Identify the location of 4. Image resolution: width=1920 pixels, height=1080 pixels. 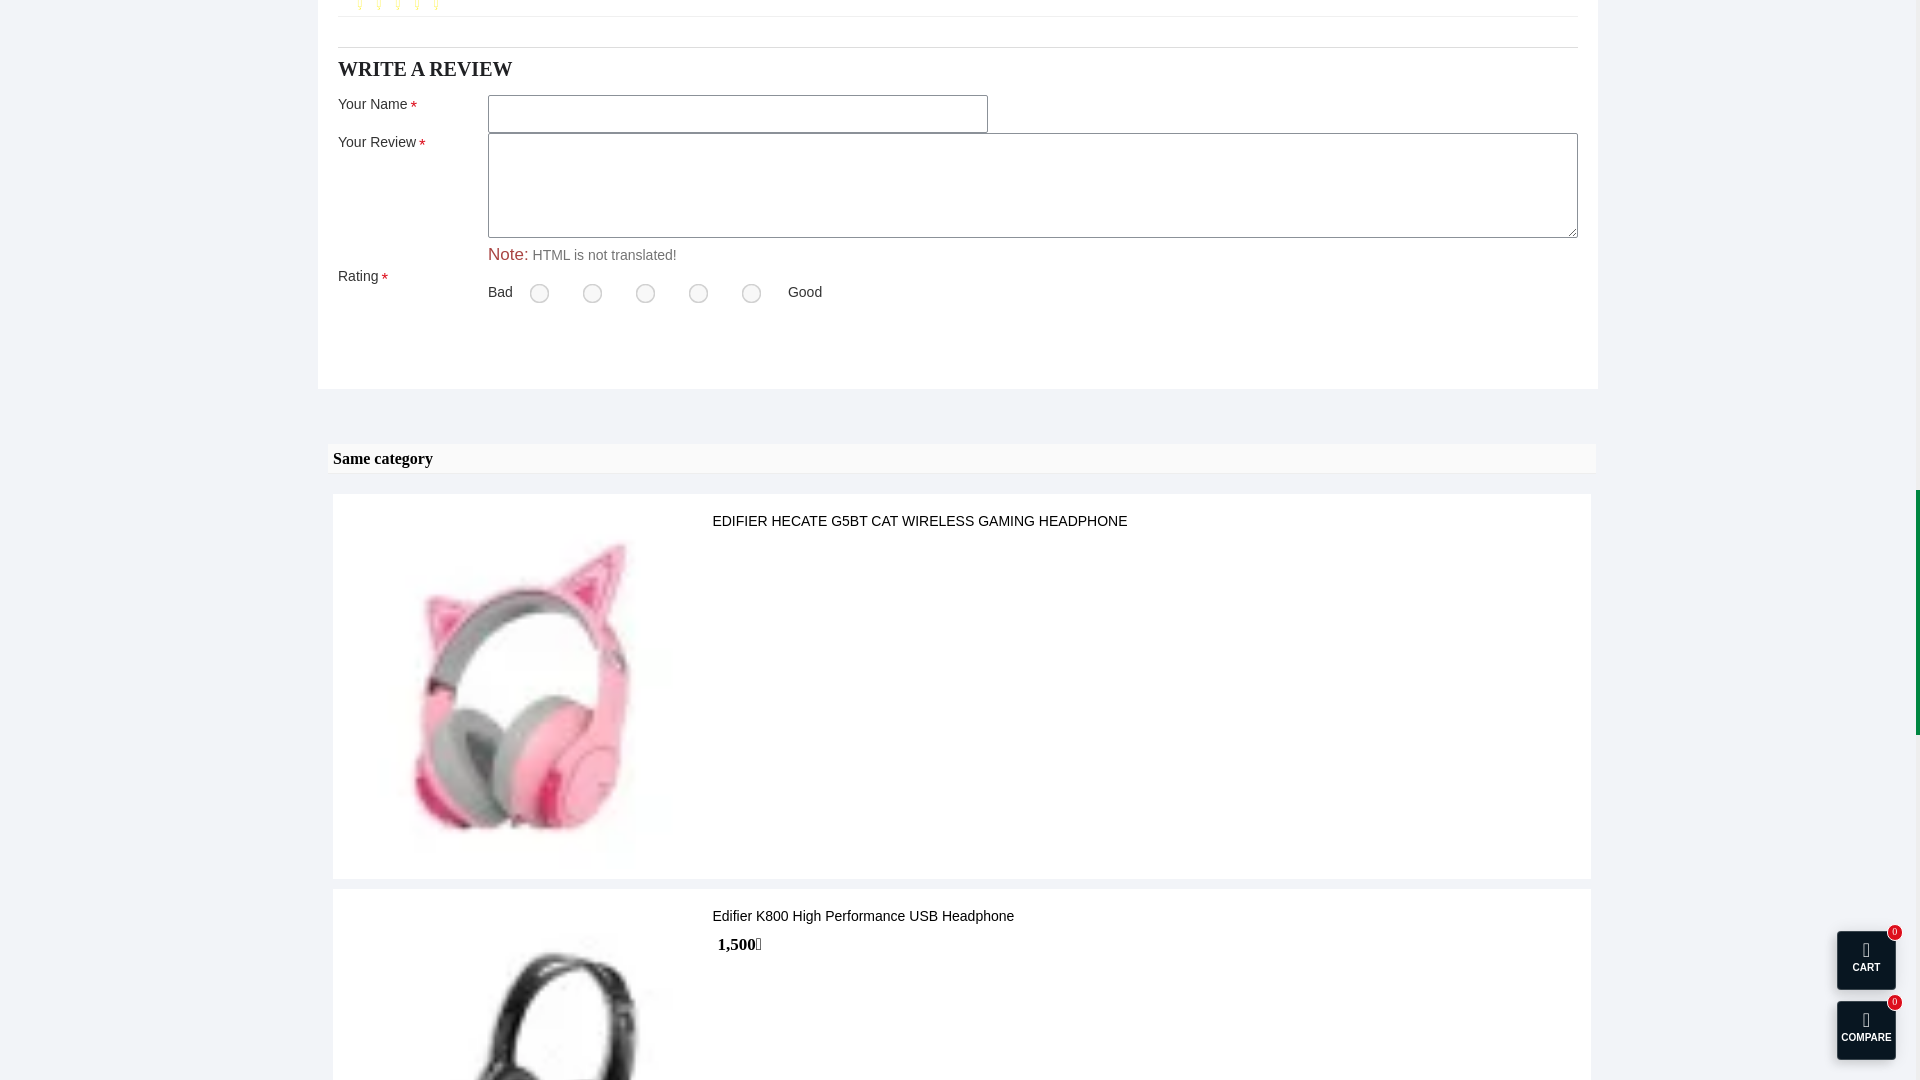
(696, 290).